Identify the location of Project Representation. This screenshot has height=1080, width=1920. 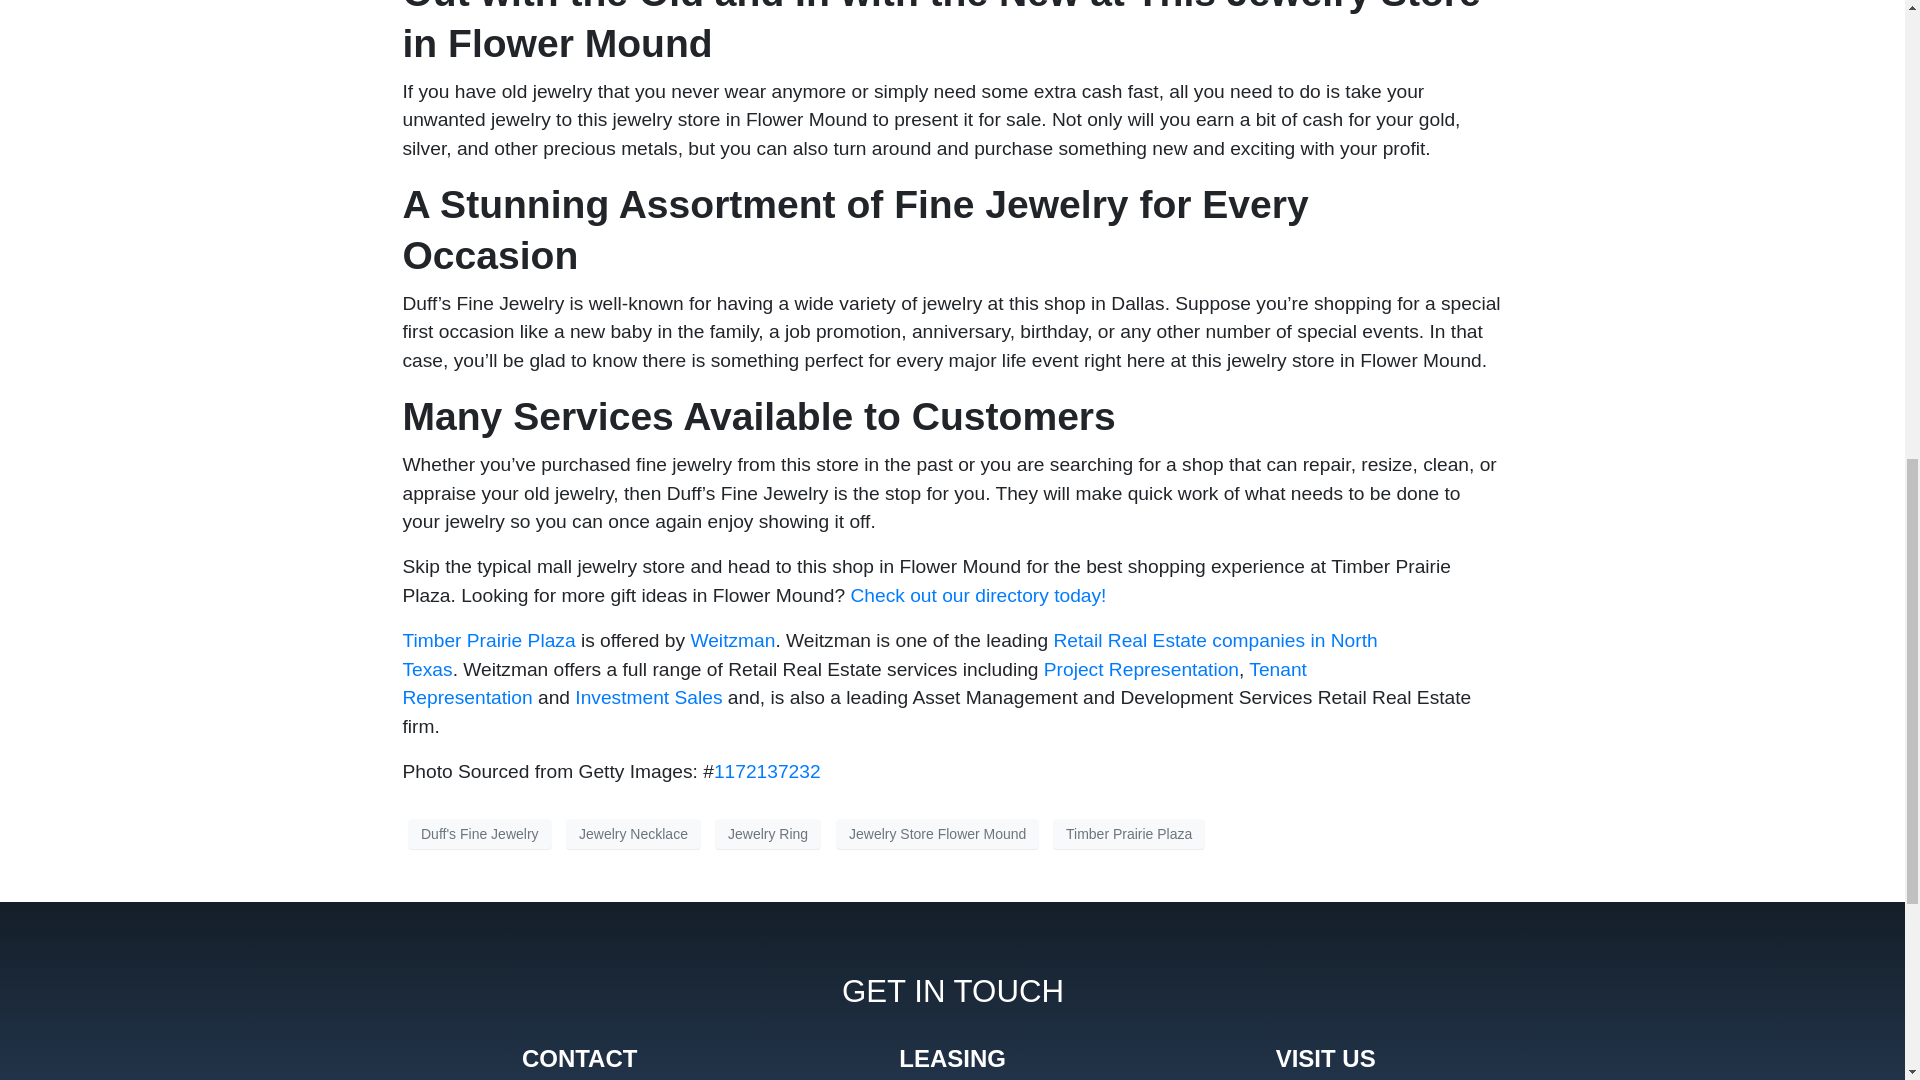
(1141, 668).